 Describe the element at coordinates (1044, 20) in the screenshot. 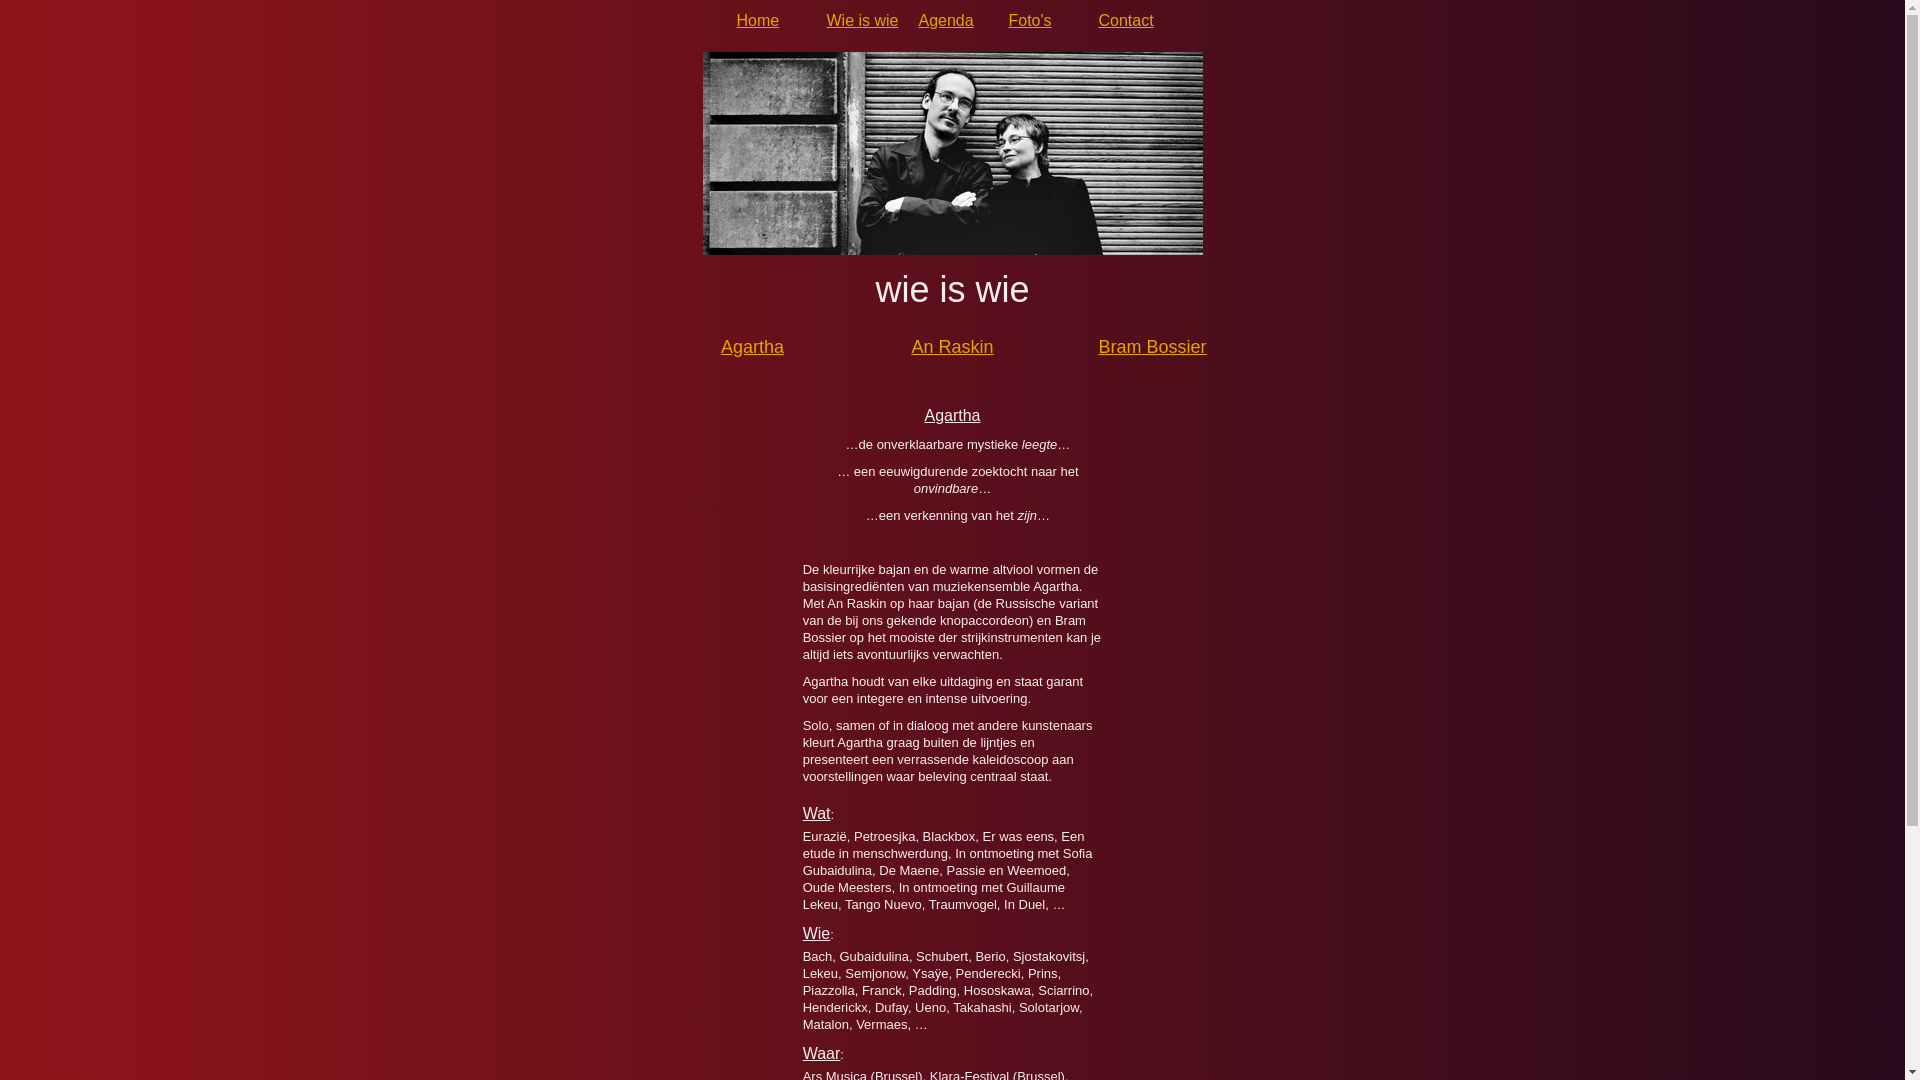

I see `Foto's` at that location.